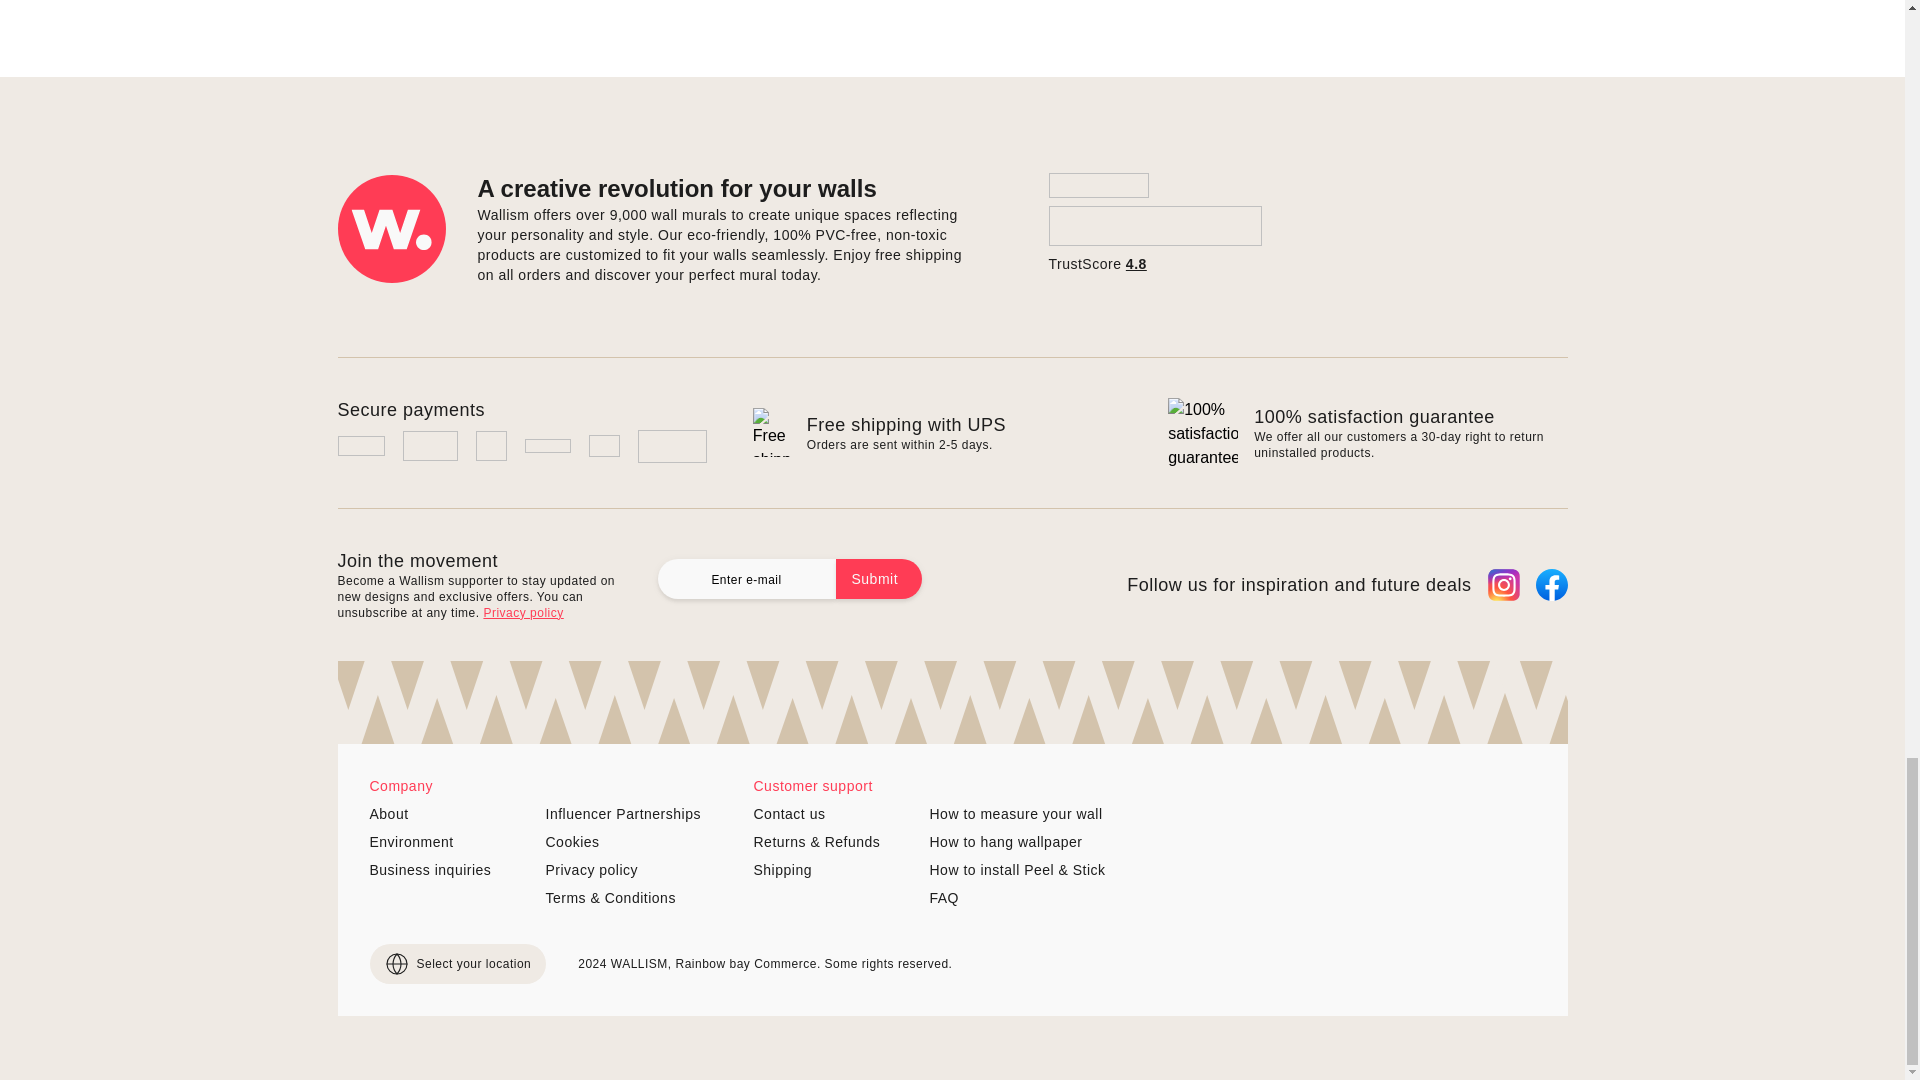 The image size is (1920, 1080). Describe the element at coordinates (450, 814) in the screenshot. I see `About` at that location.